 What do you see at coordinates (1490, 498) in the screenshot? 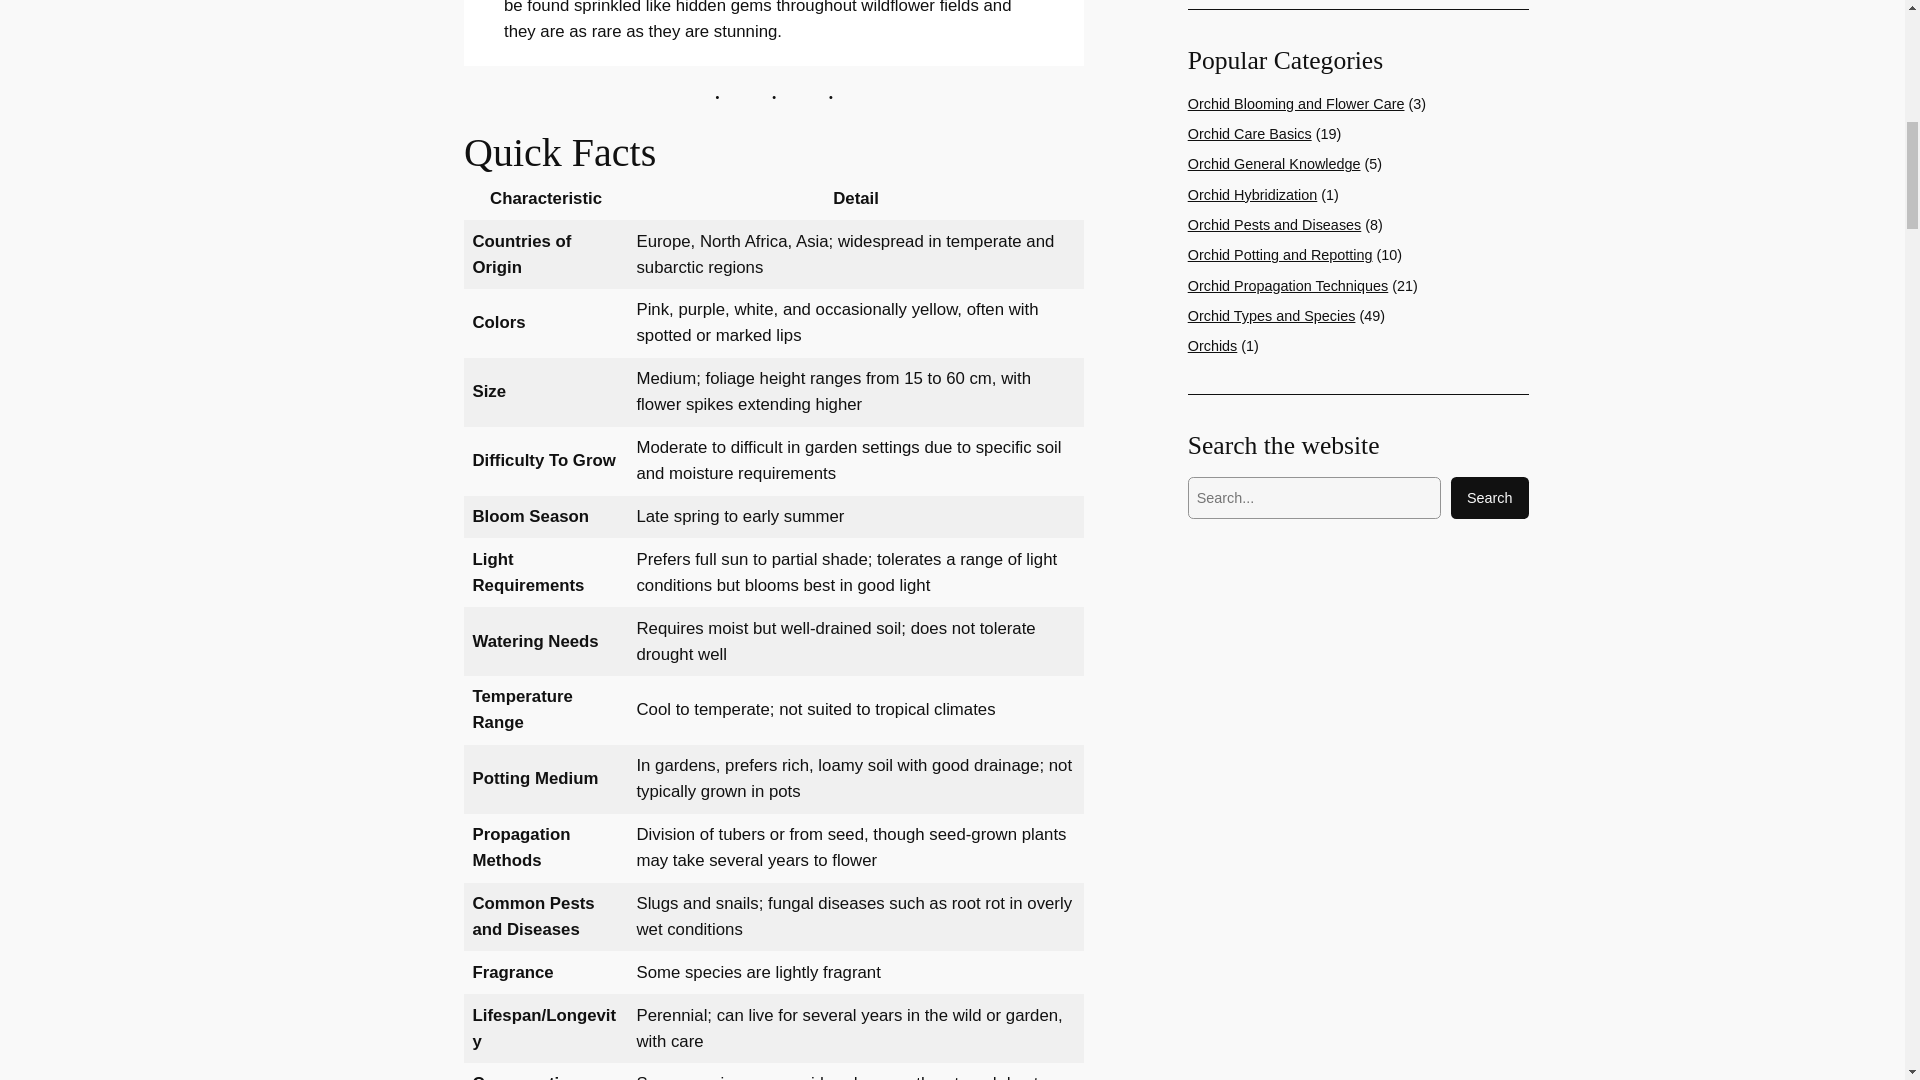
I see `Search` at bounding box center [1490, 498].